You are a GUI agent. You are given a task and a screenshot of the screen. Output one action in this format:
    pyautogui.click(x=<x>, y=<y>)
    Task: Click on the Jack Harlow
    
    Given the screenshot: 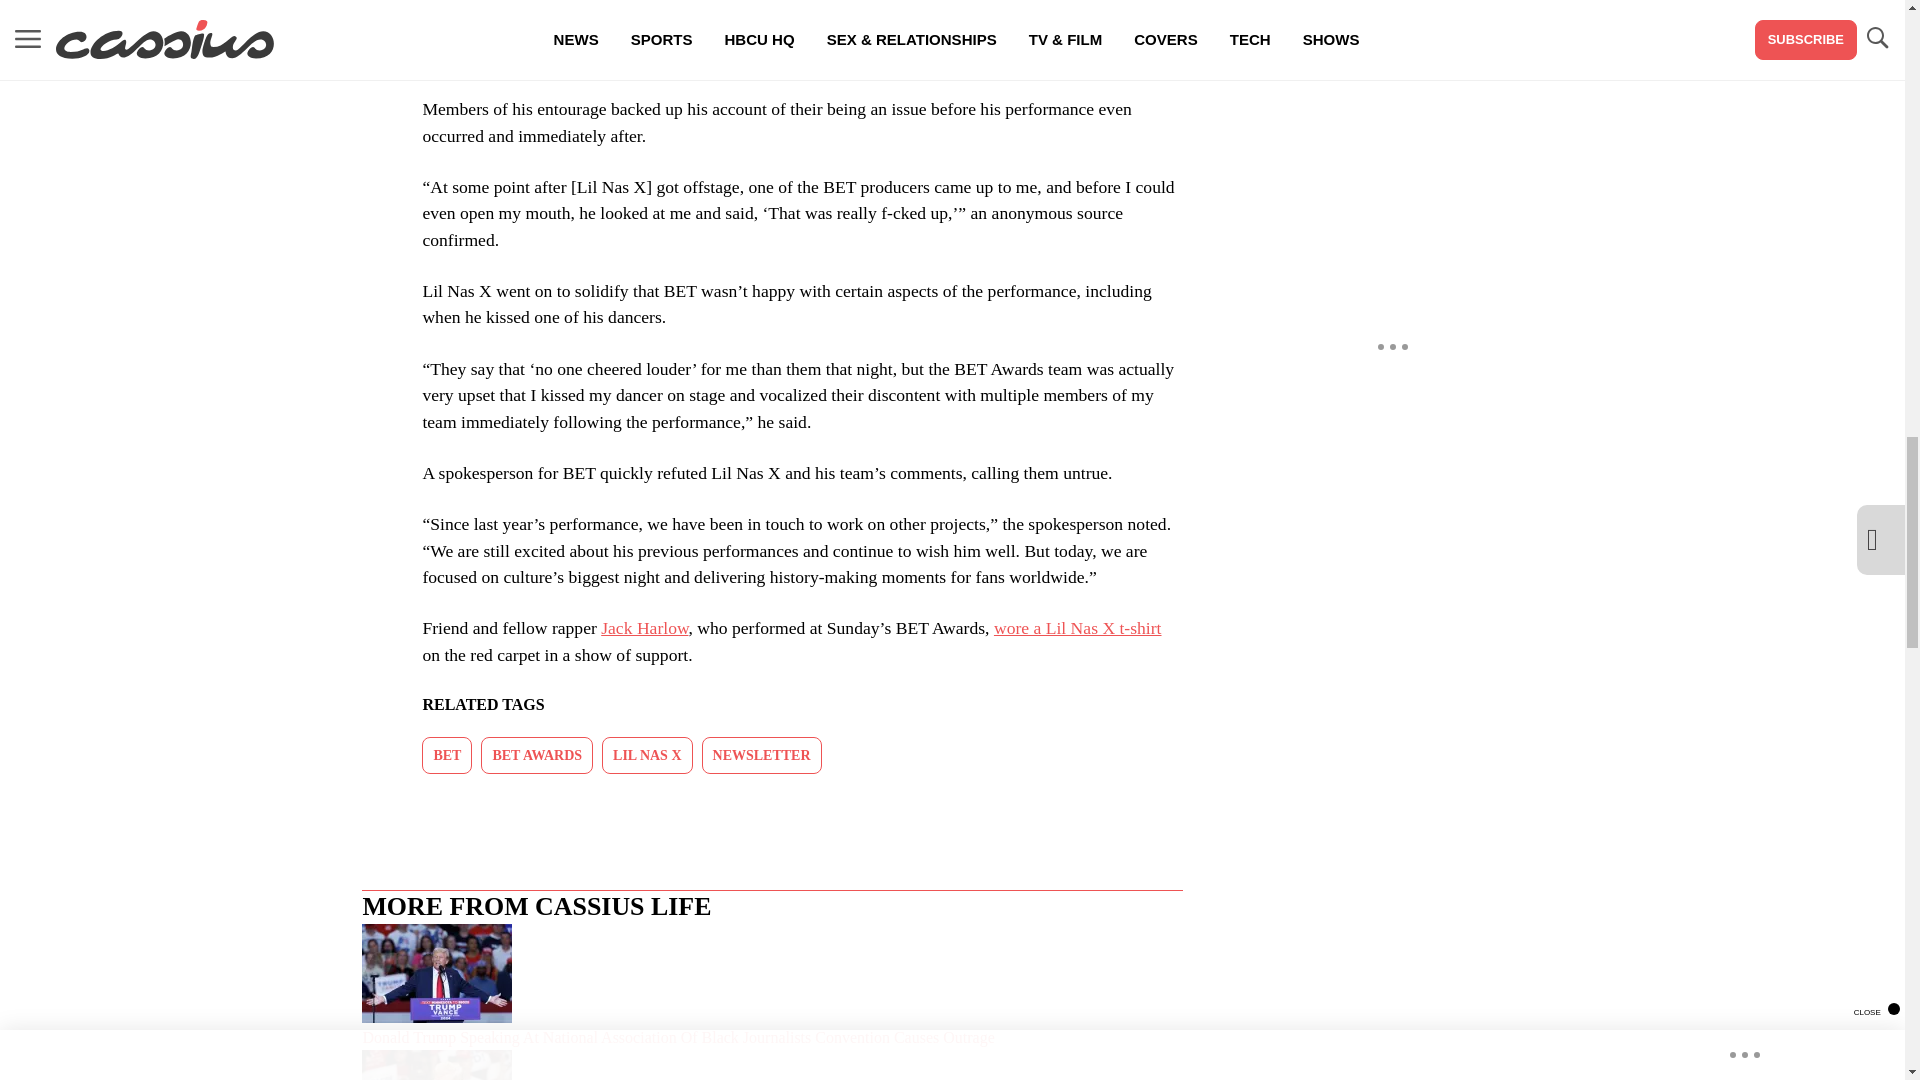 What is the action you would take?
    pyautogui.click(x=644, y=628)
    